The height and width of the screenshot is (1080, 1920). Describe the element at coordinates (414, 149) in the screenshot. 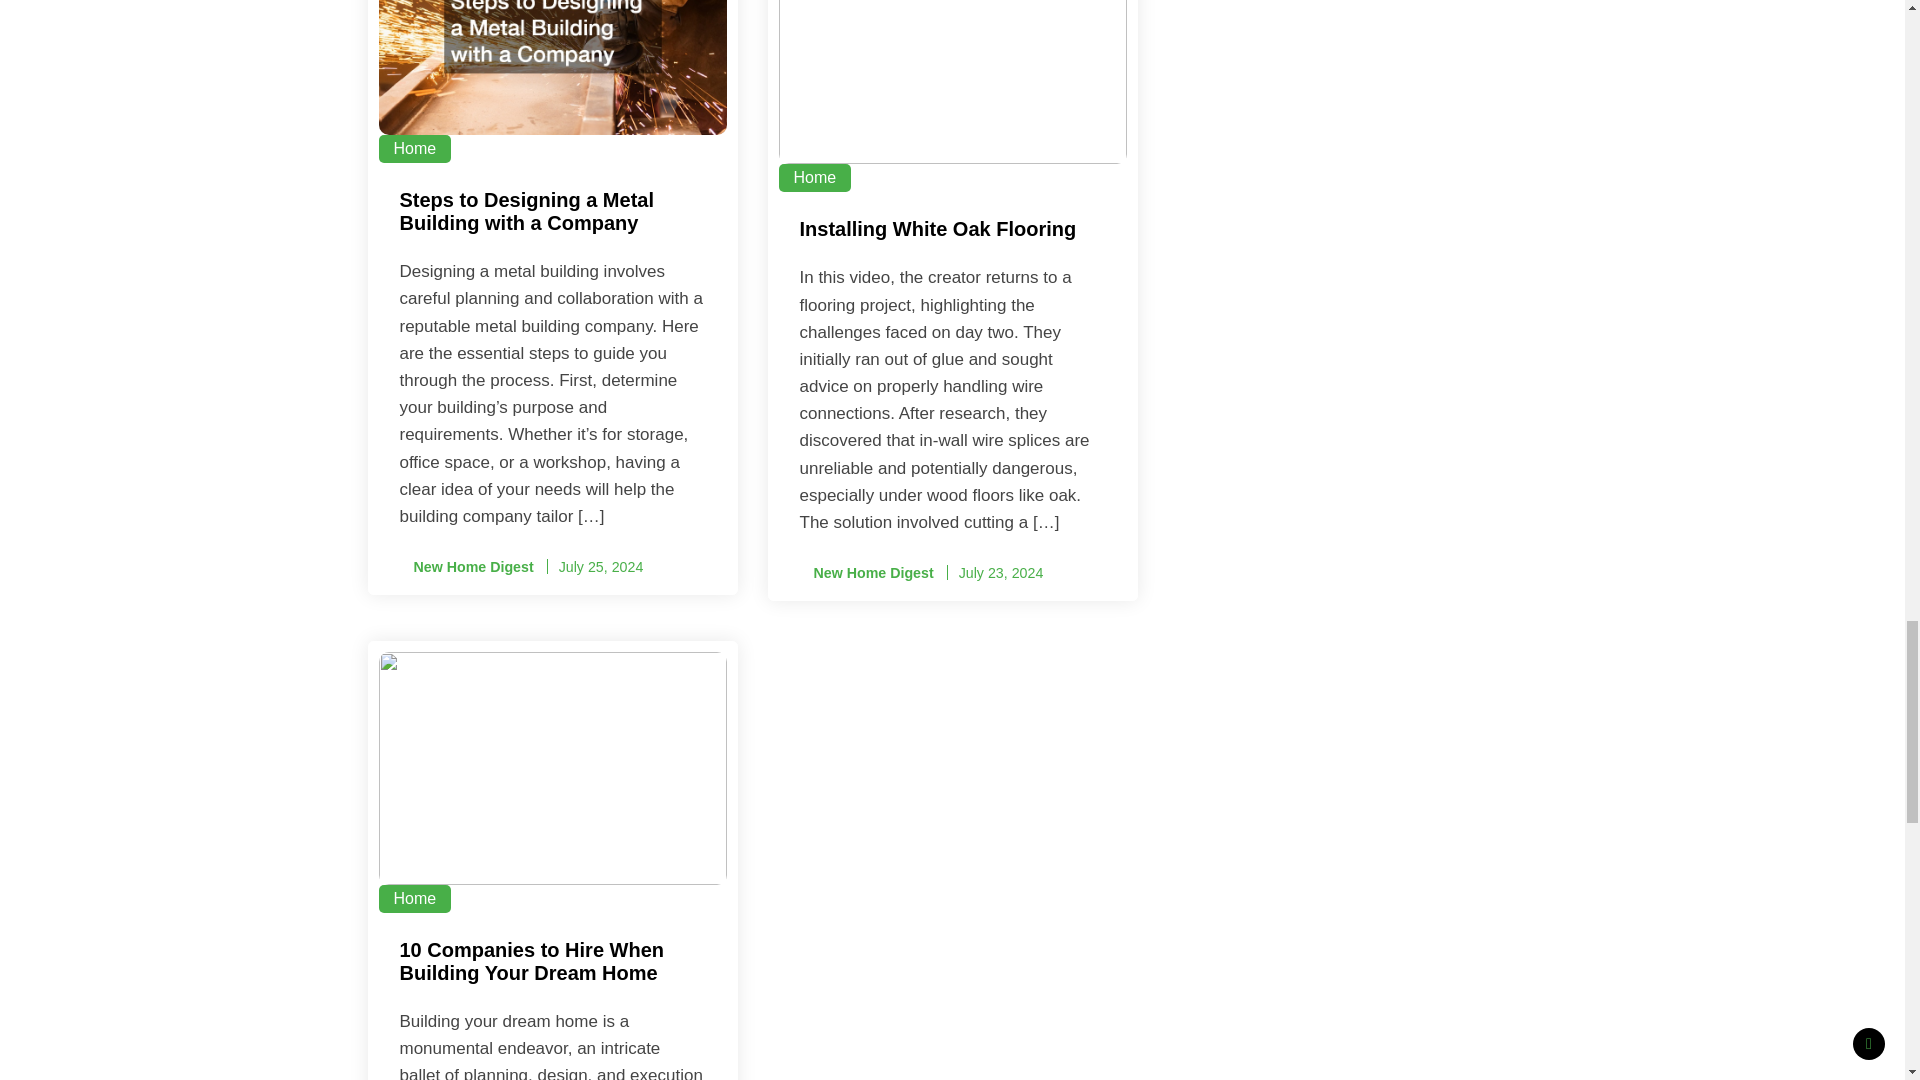

I see `Home` at that location.